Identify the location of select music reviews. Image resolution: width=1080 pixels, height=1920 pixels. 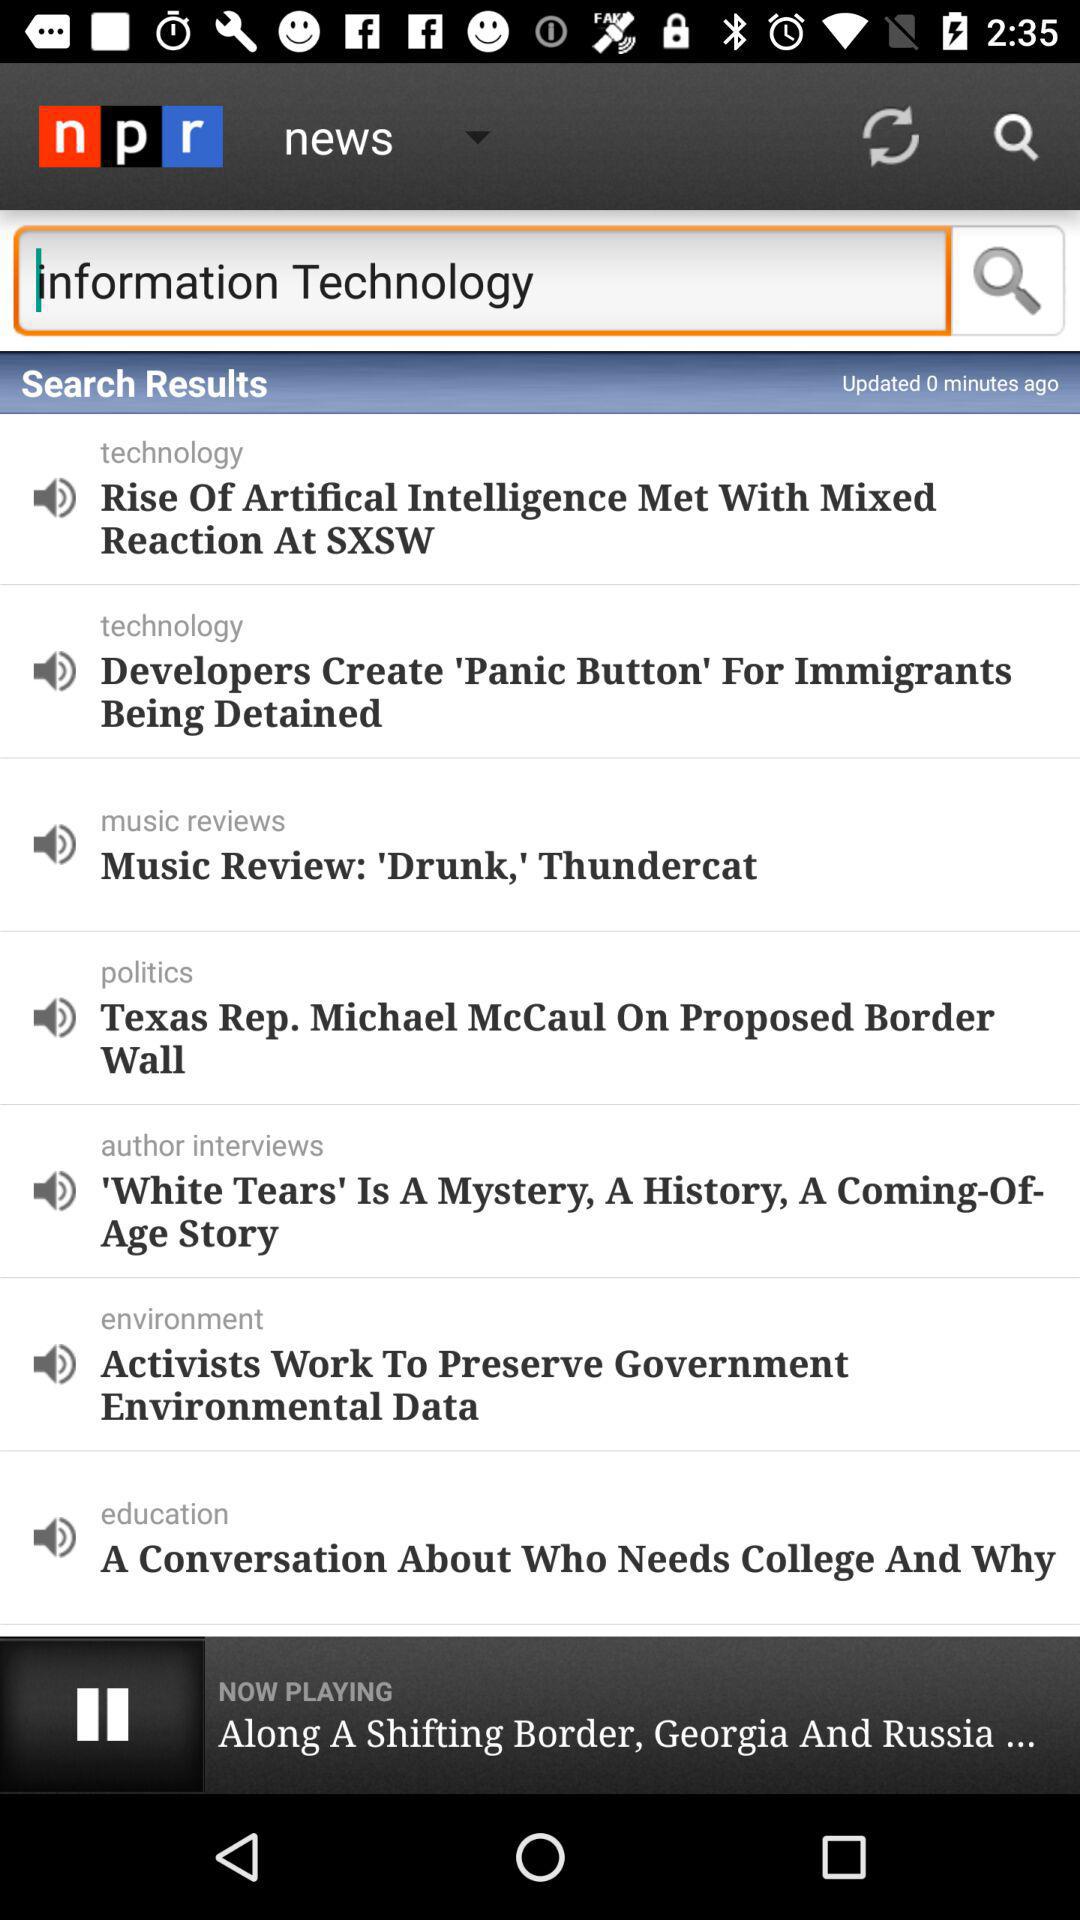
(586, 819).